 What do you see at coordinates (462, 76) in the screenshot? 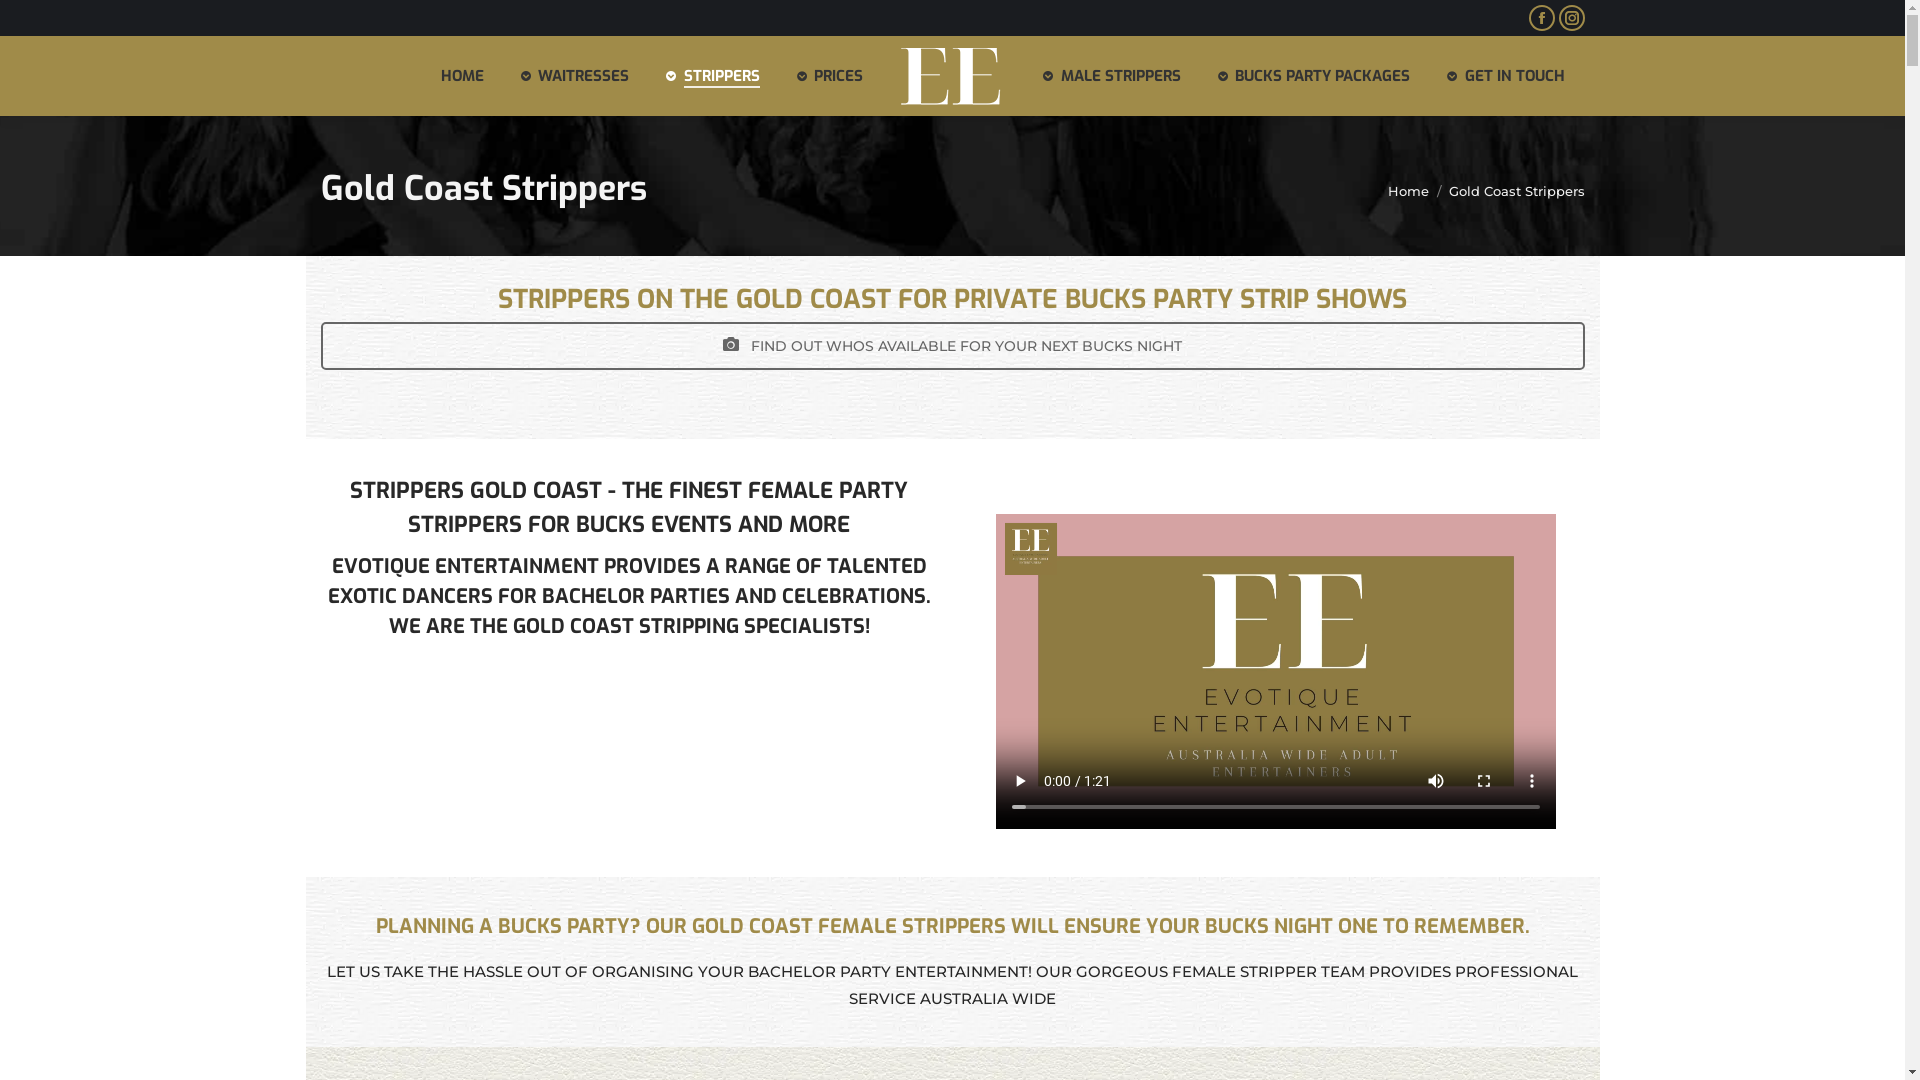
I see `HOME` at bounding box center [462, 76].